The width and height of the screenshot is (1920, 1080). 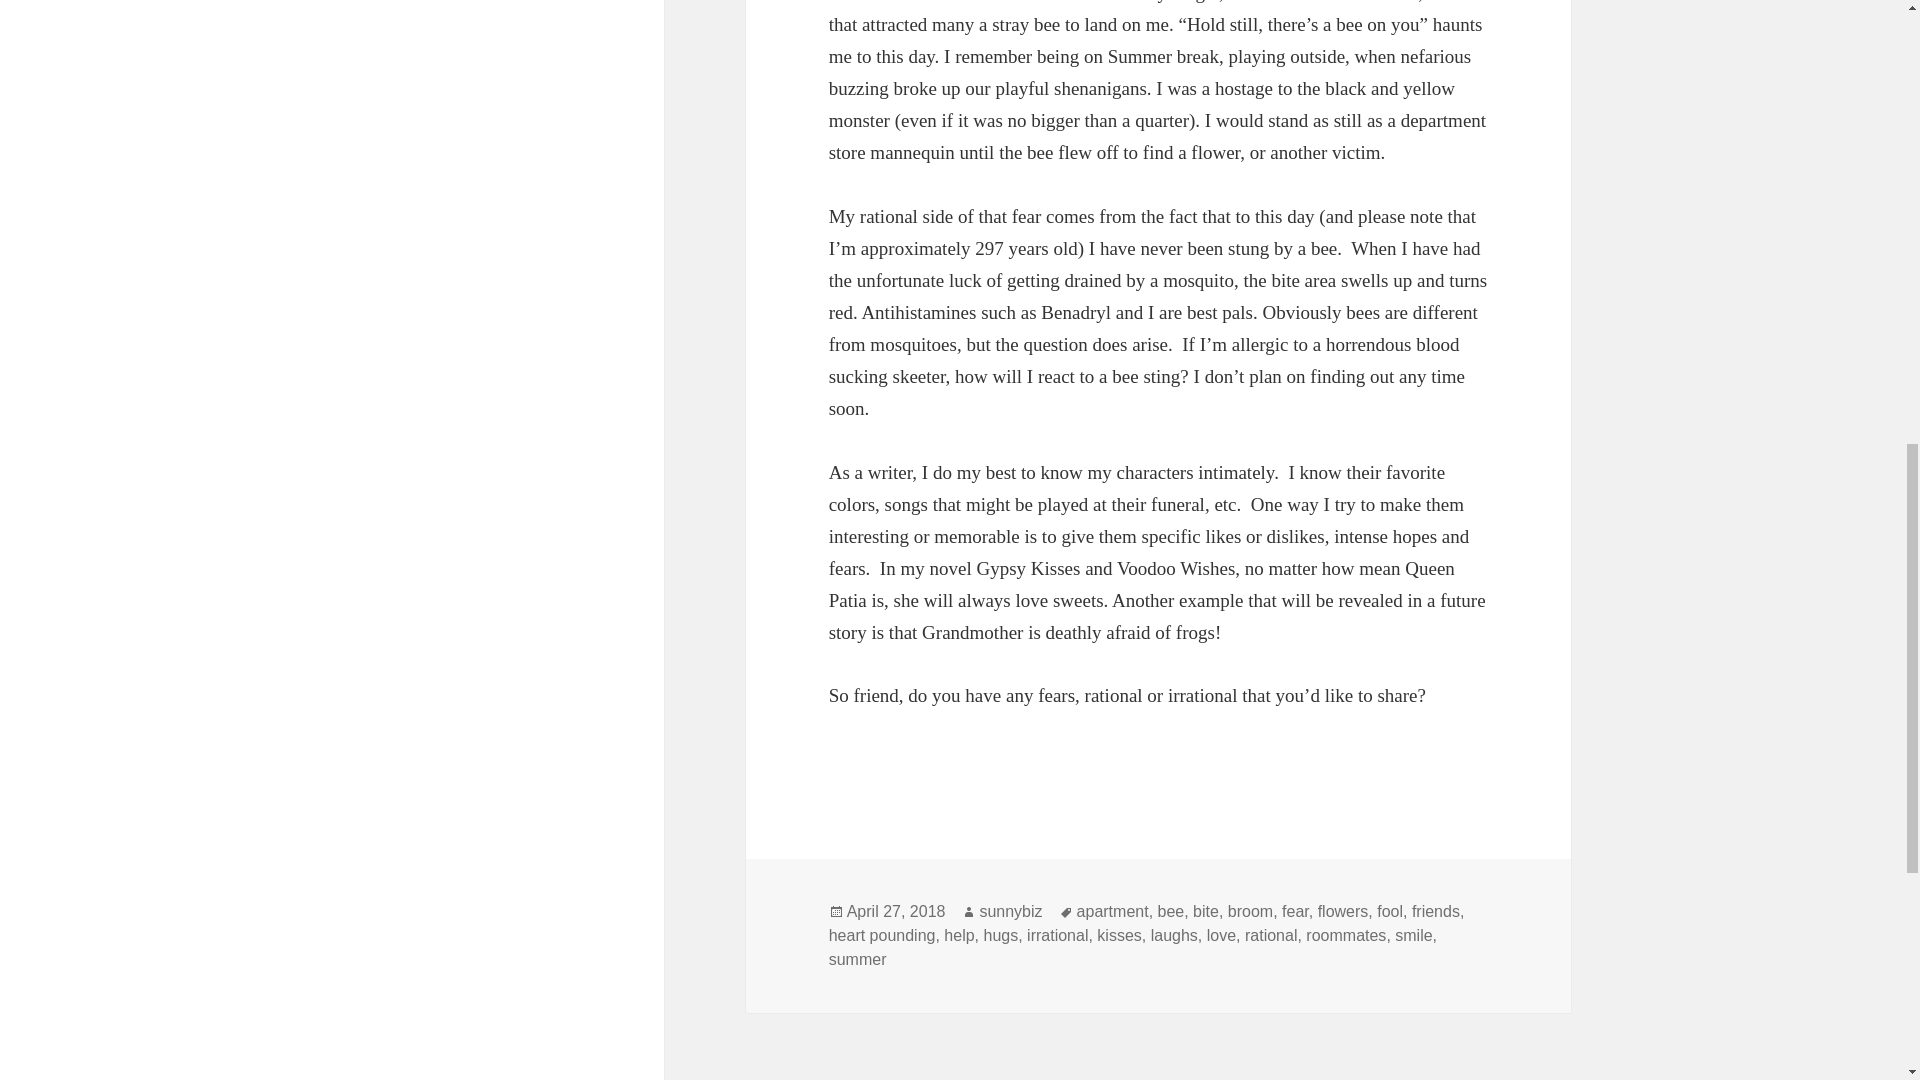 What do you see at coordinates (1174, 936) in the screenshot?
I see `laughs` at bounding box center [1174, 936].